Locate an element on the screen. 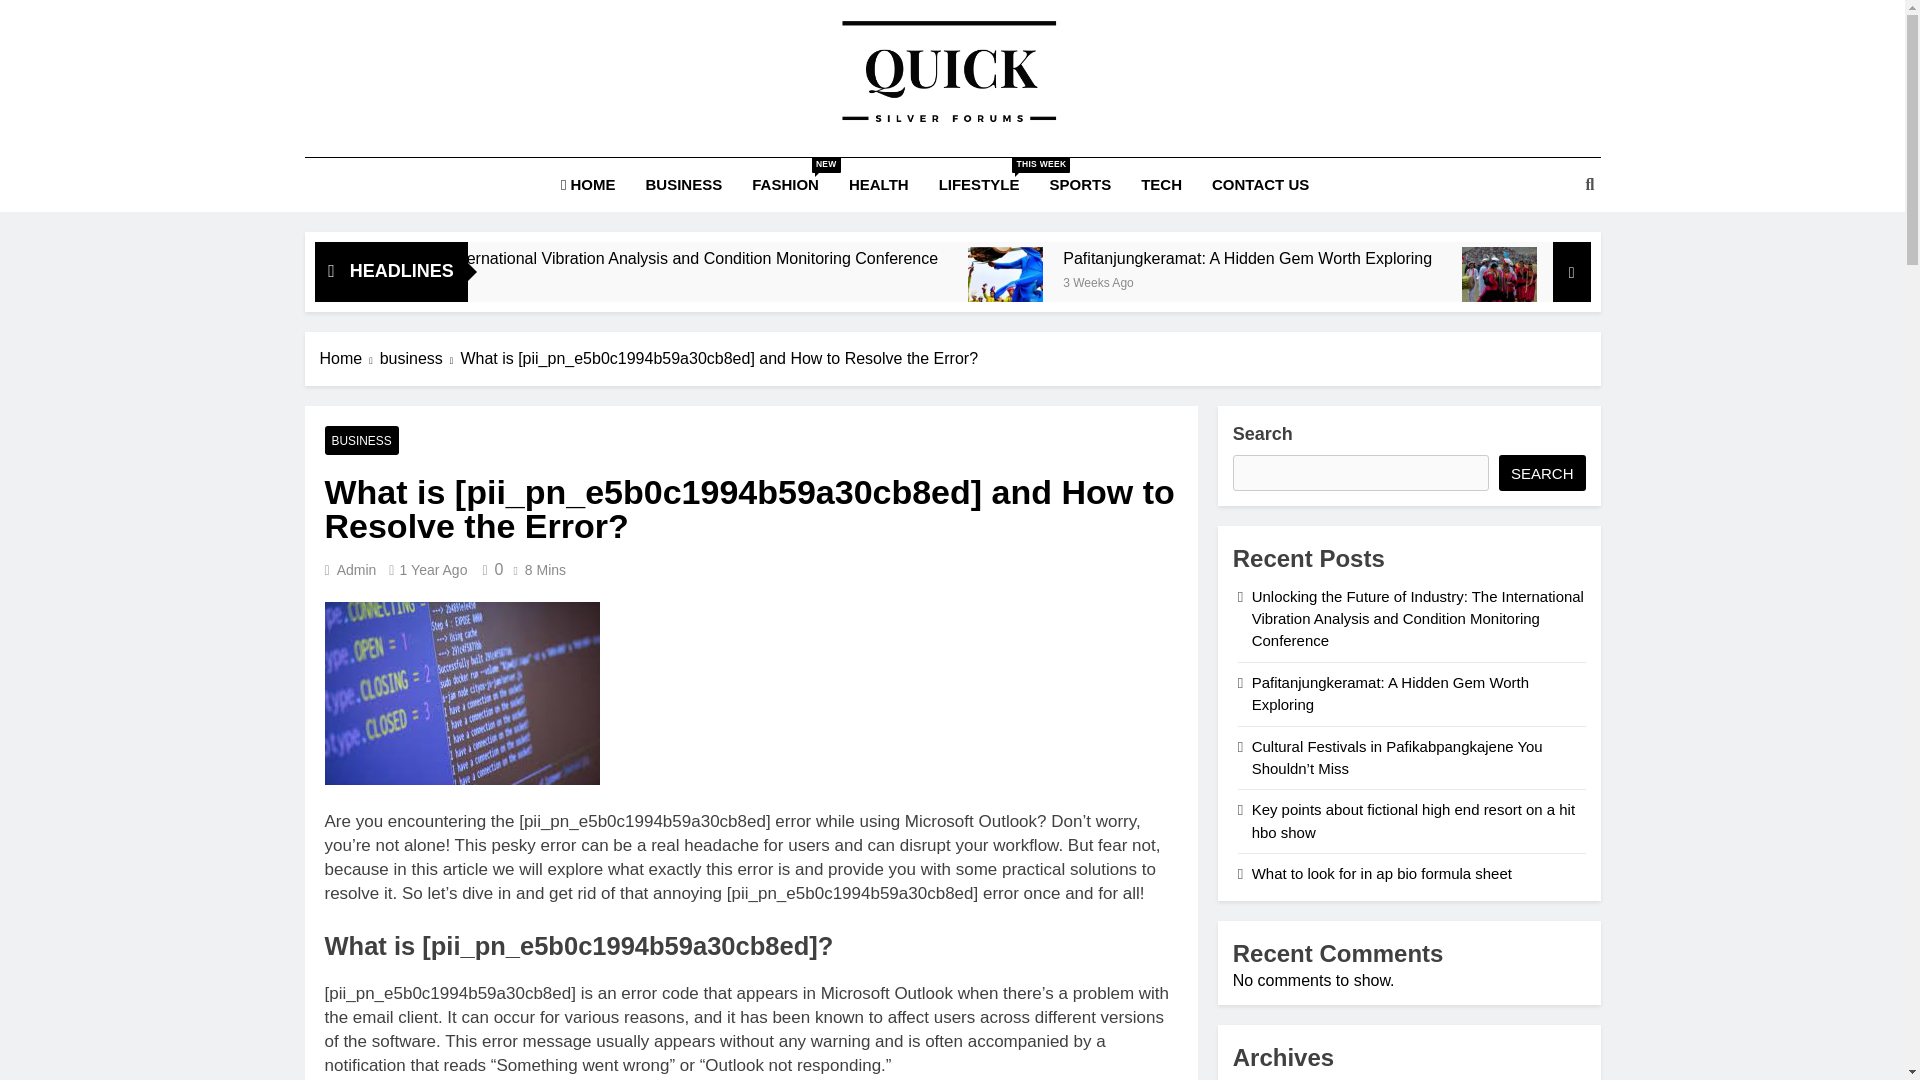 Image resolution: width=1920 pixels, height=1080 pixels. HOME is located at coordinates (588, 184).